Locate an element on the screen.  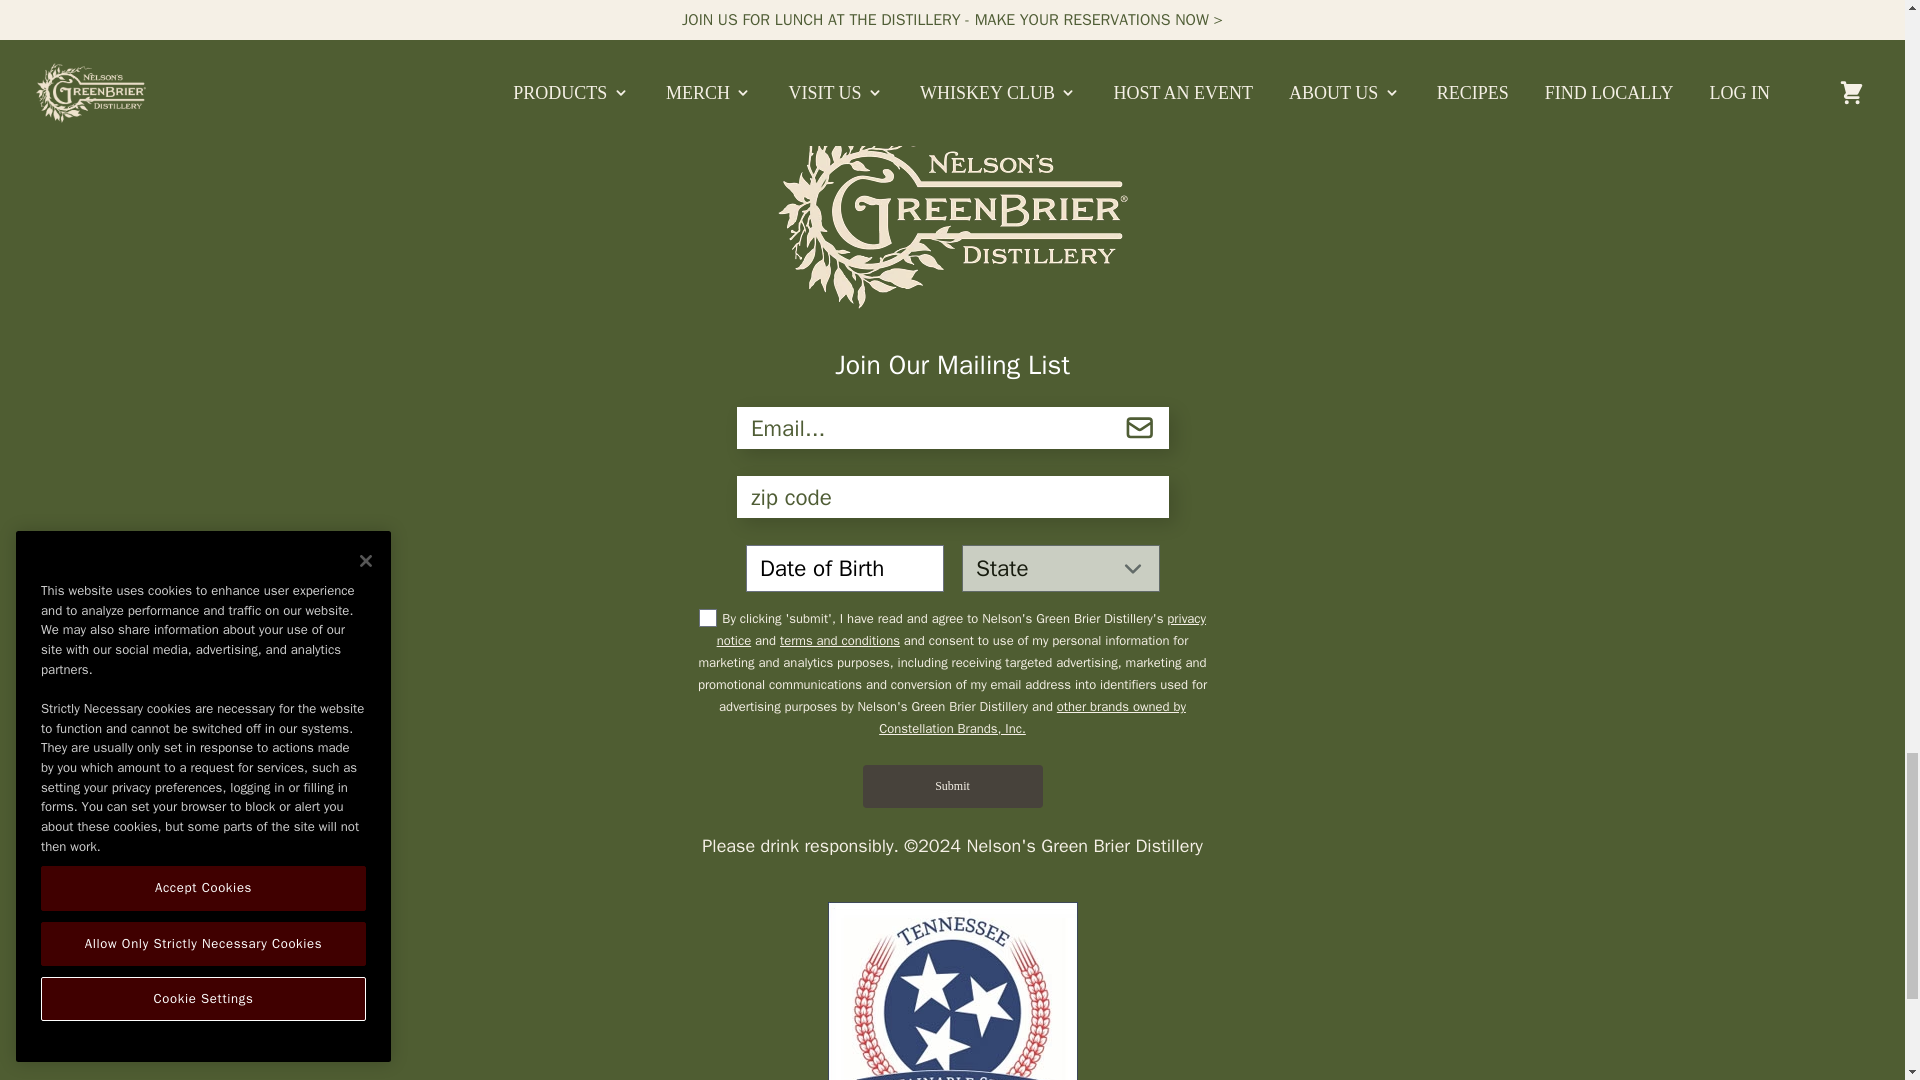
Facebook is located at coordinates (952, 41).